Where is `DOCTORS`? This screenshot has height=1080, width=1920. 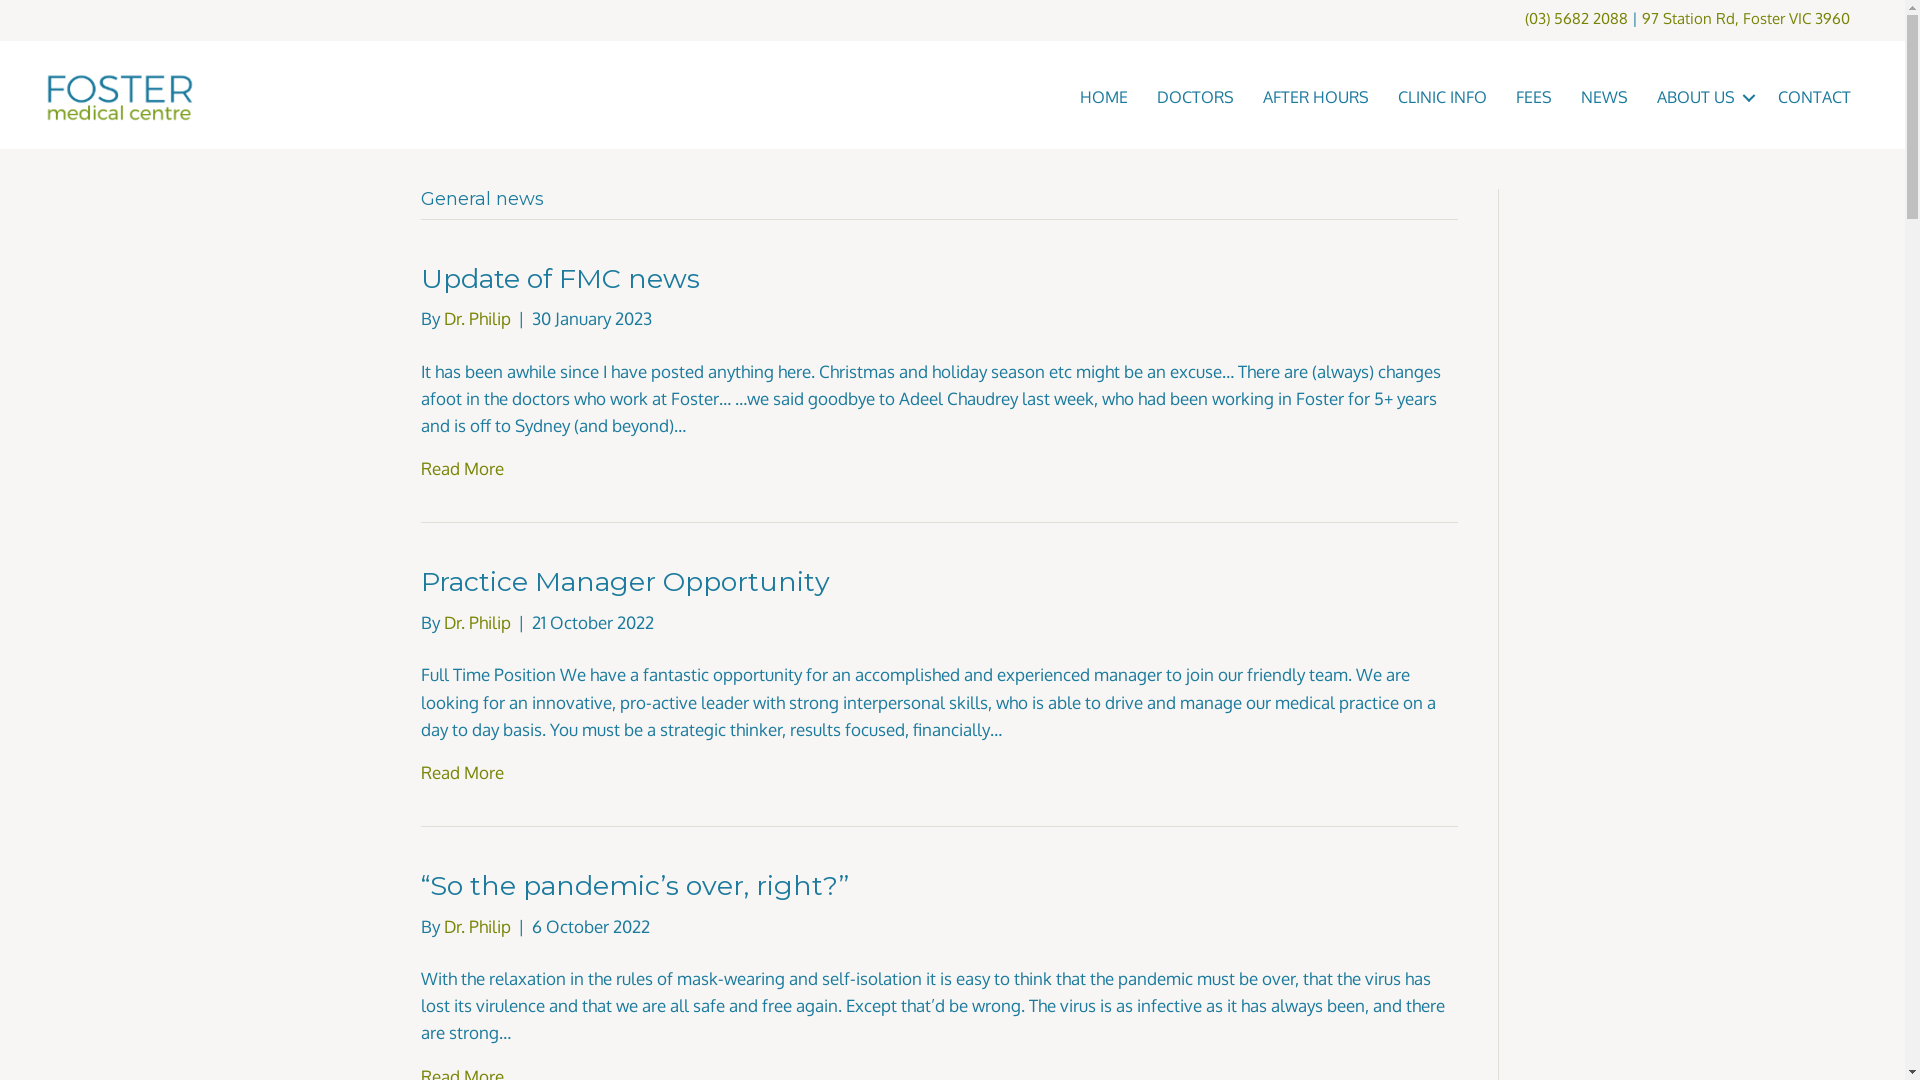
DOCTORS is located at coordinates (1196, 98).